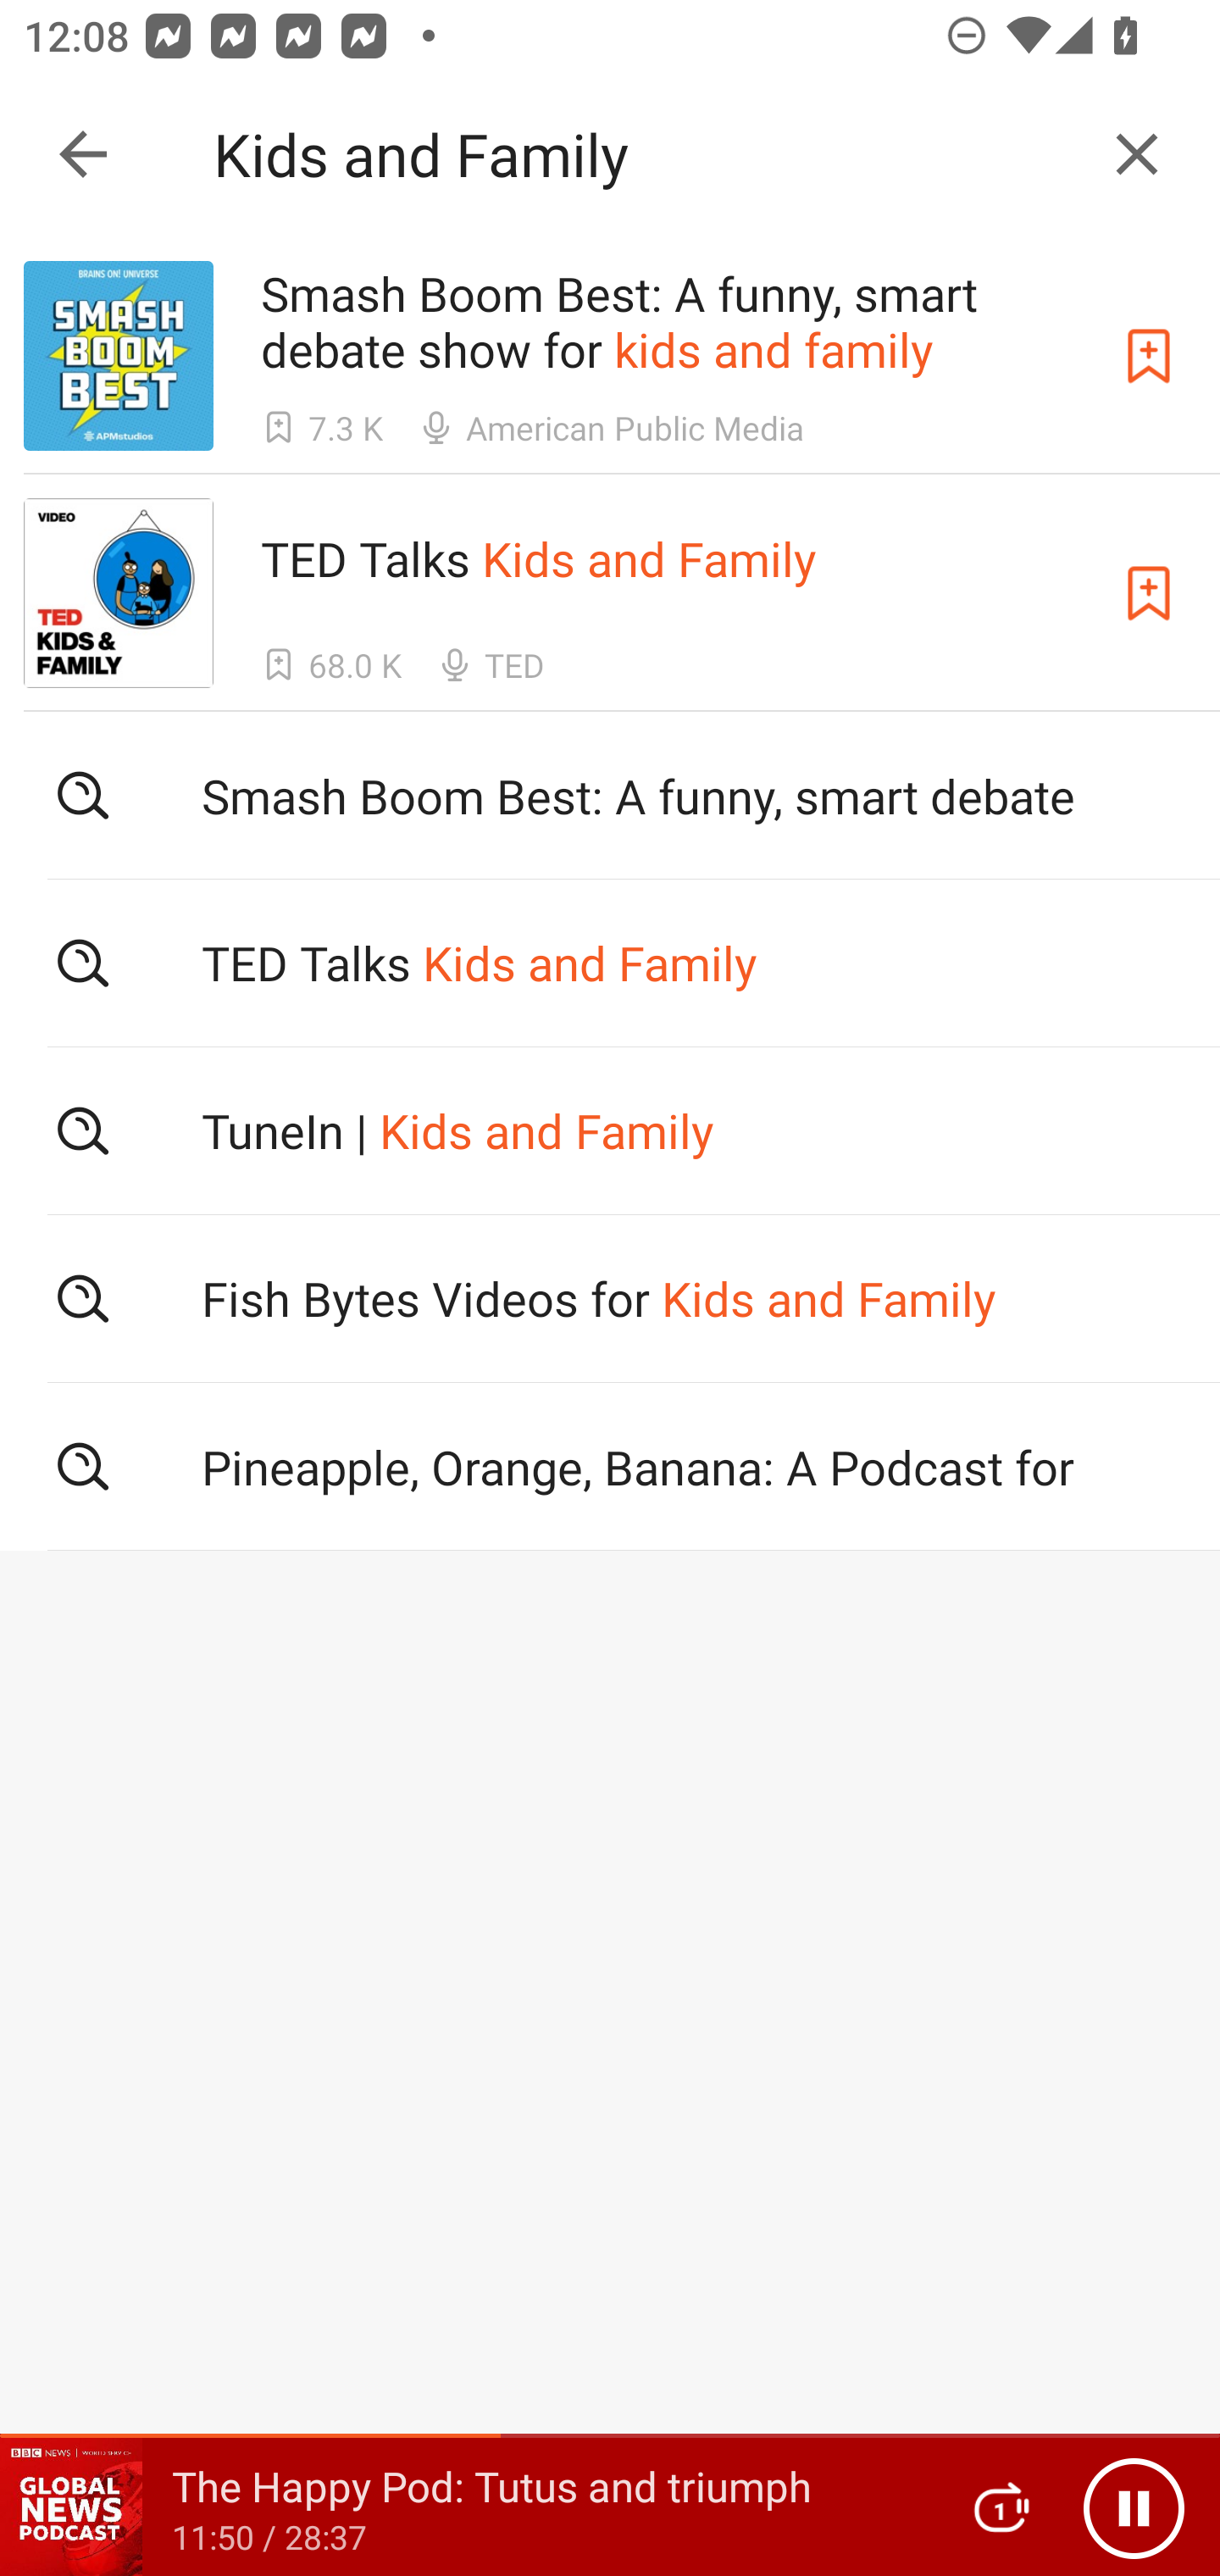 This screenshot has width=1220, height=2576. Describe the element at coordinates (645, 154) in the screenshot. I see `Kids and Family` at that location.